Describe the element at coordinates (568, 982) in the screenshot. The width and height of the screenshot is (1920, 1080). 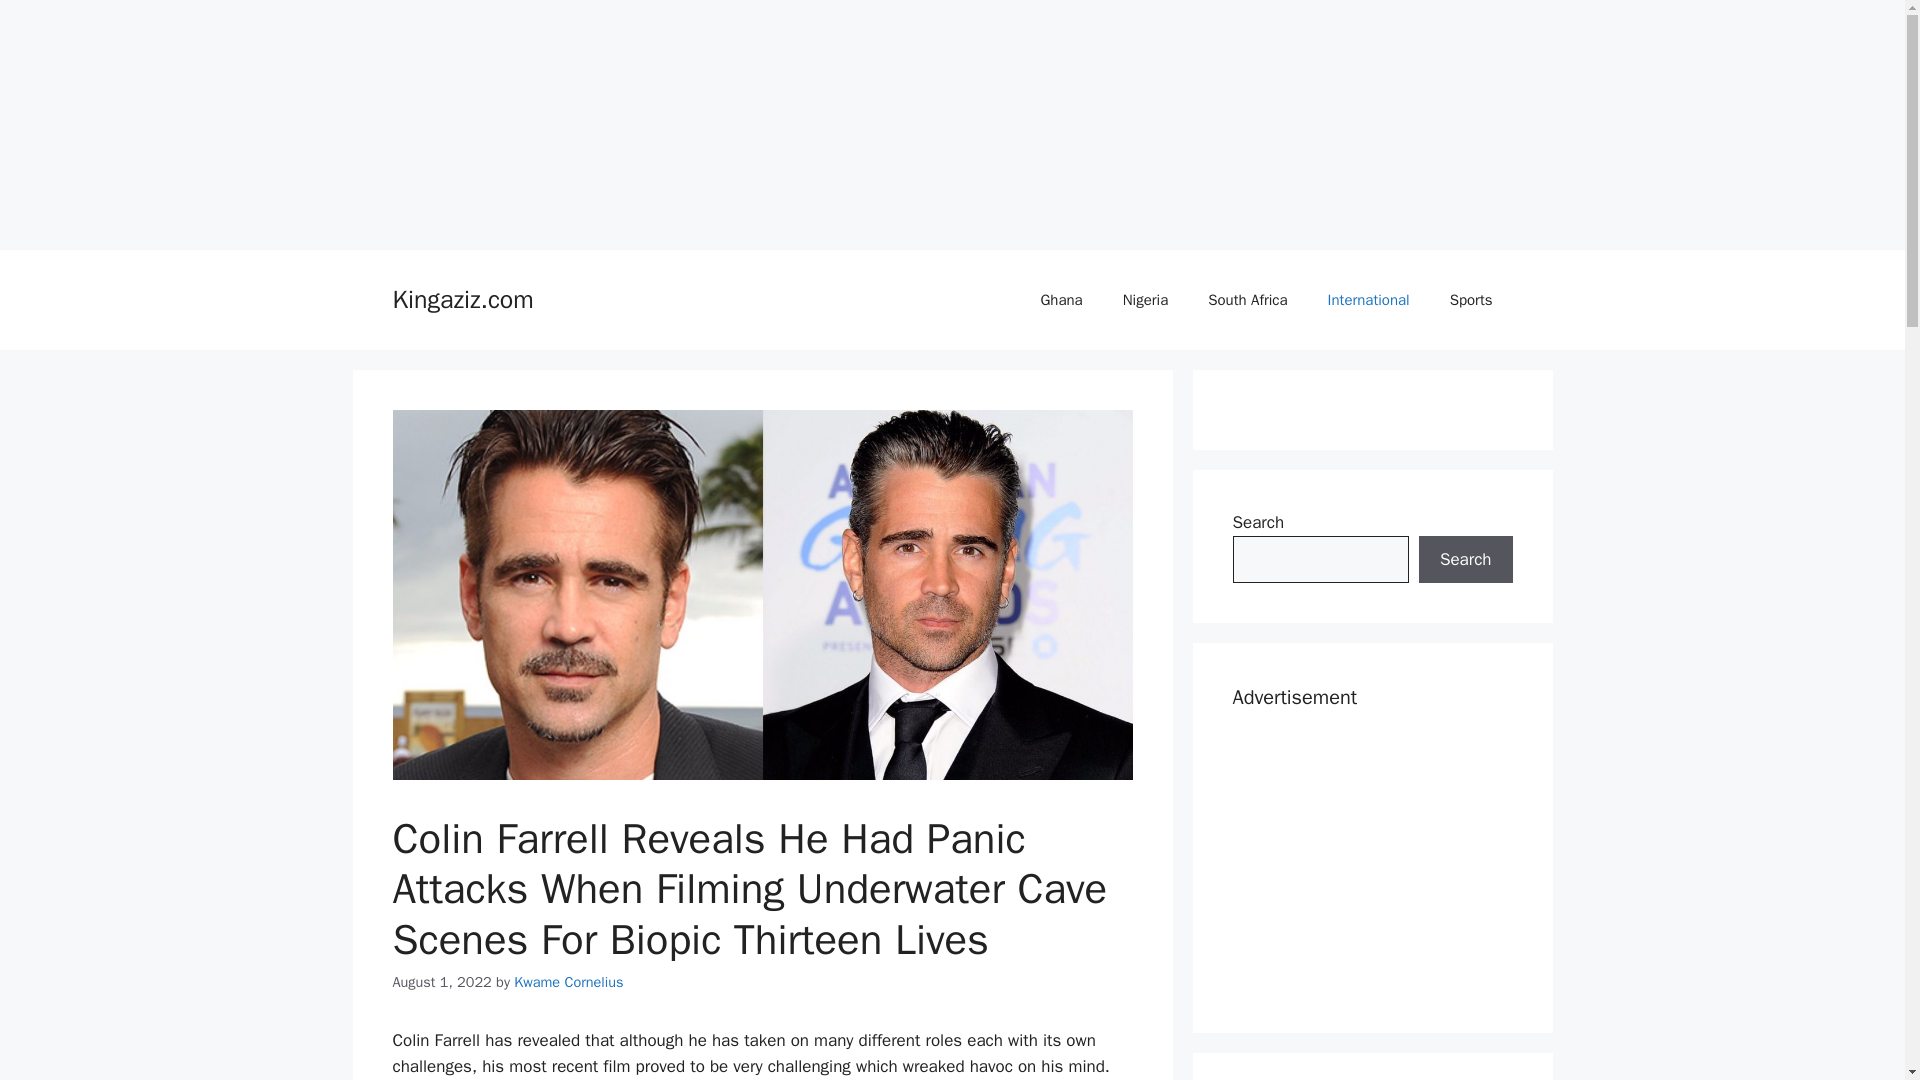
I see `View all posts by Kwame Cornelius` at that location.